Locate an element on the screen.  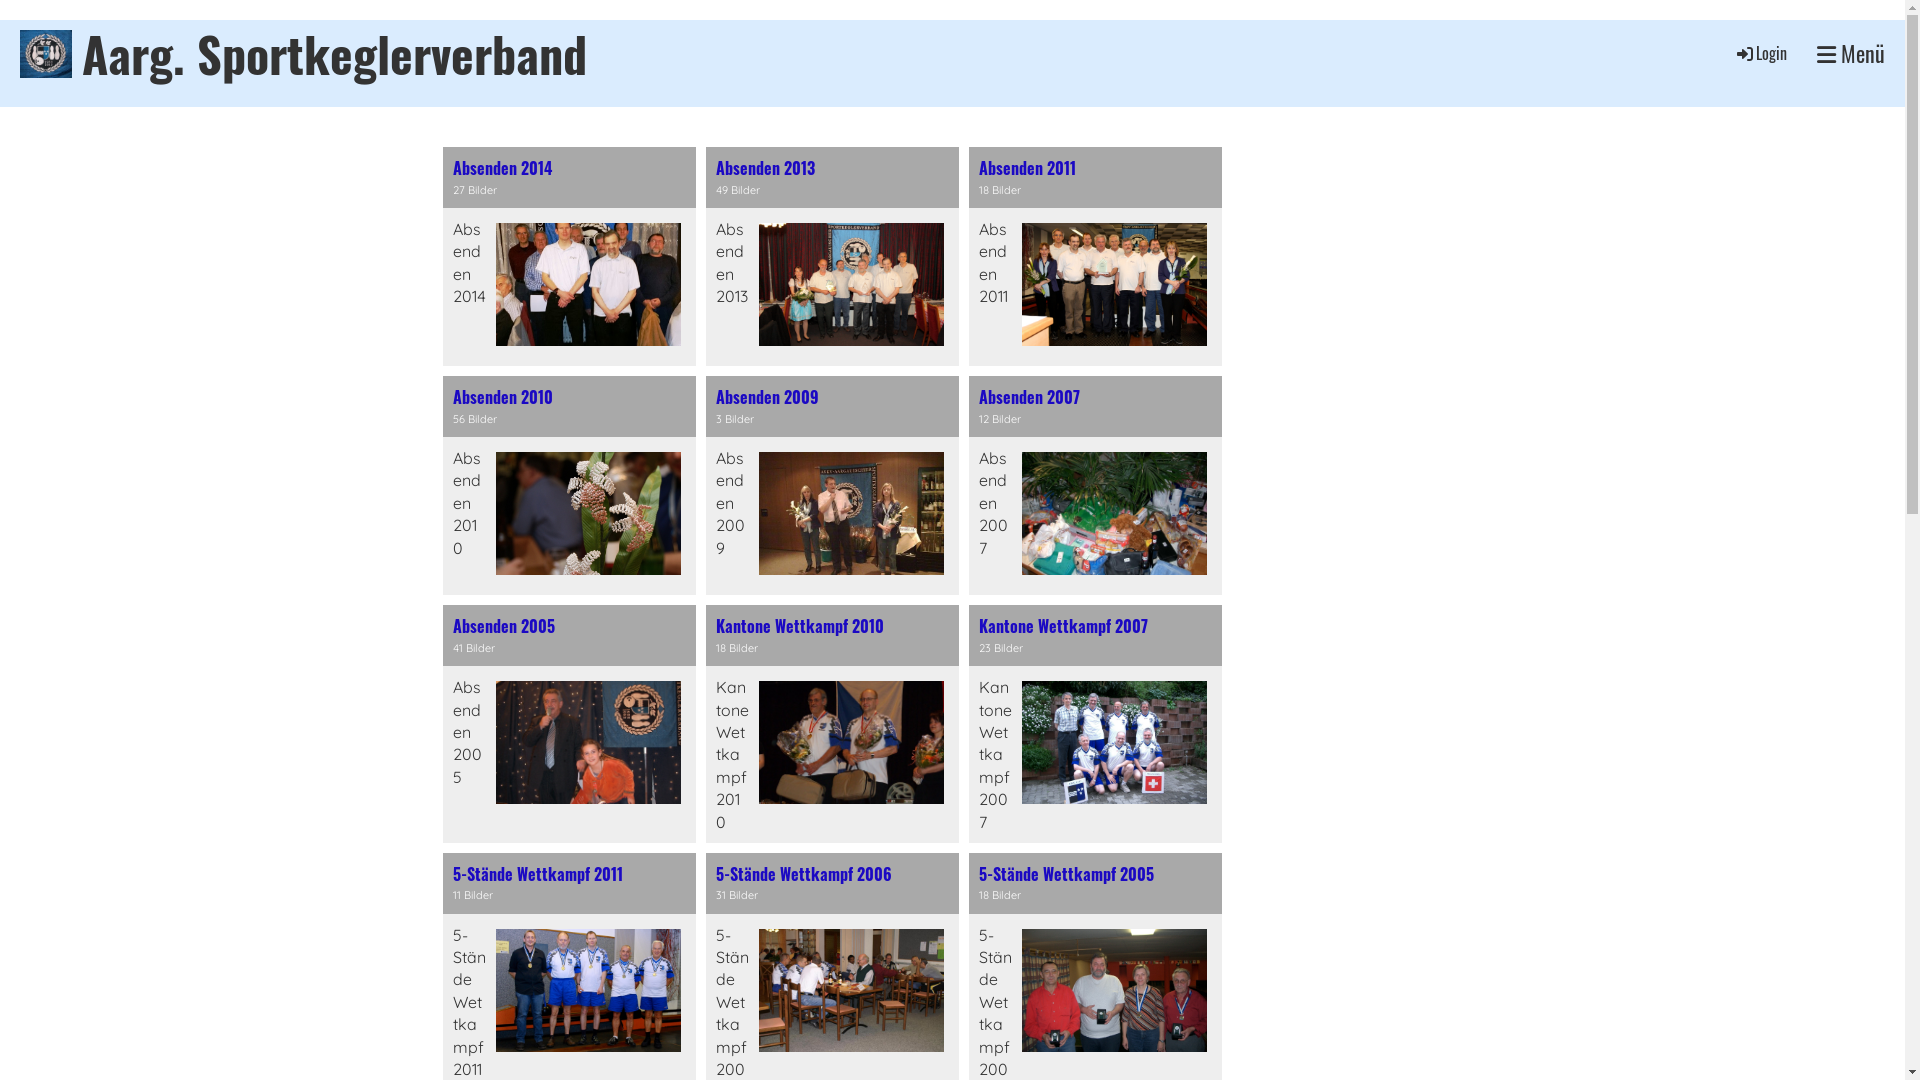
Login is located at coordinates (1760, 53).